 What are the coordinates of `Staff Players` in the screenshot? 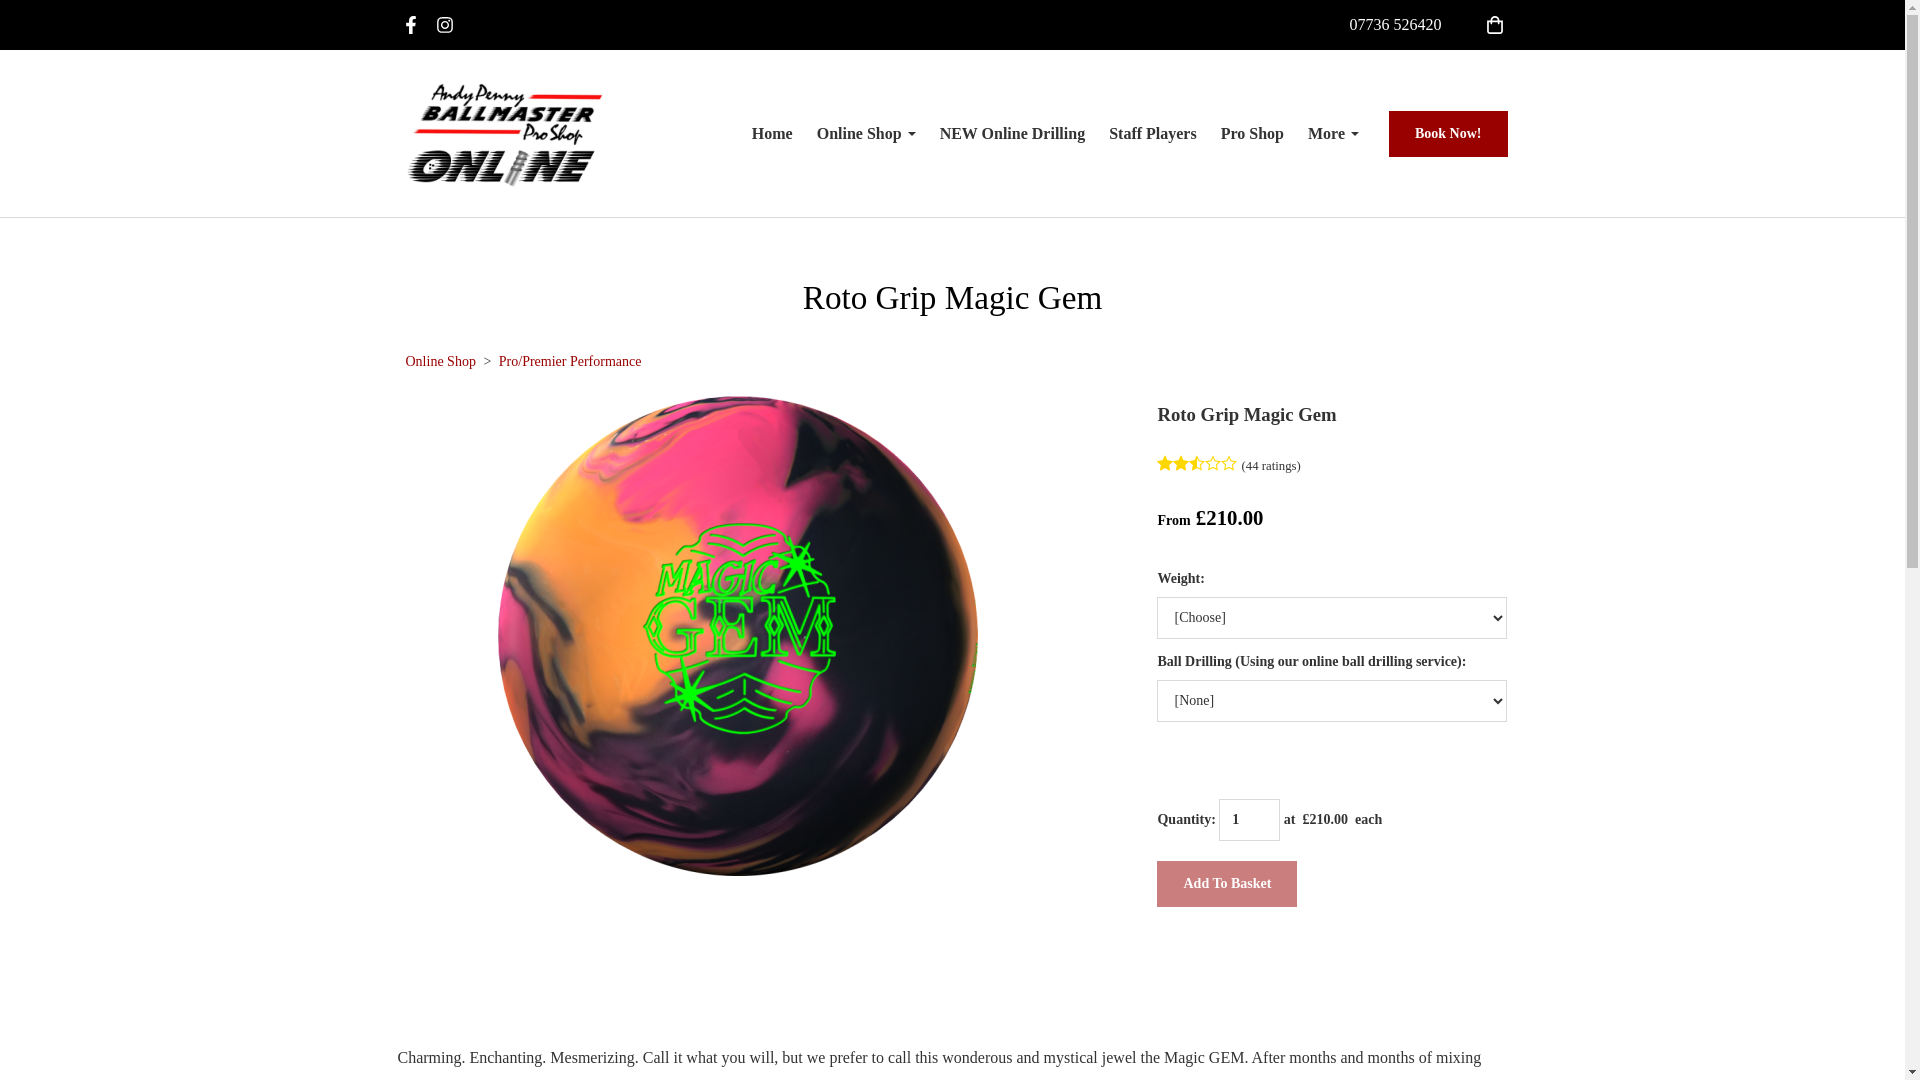 It's located at (1152, 133).